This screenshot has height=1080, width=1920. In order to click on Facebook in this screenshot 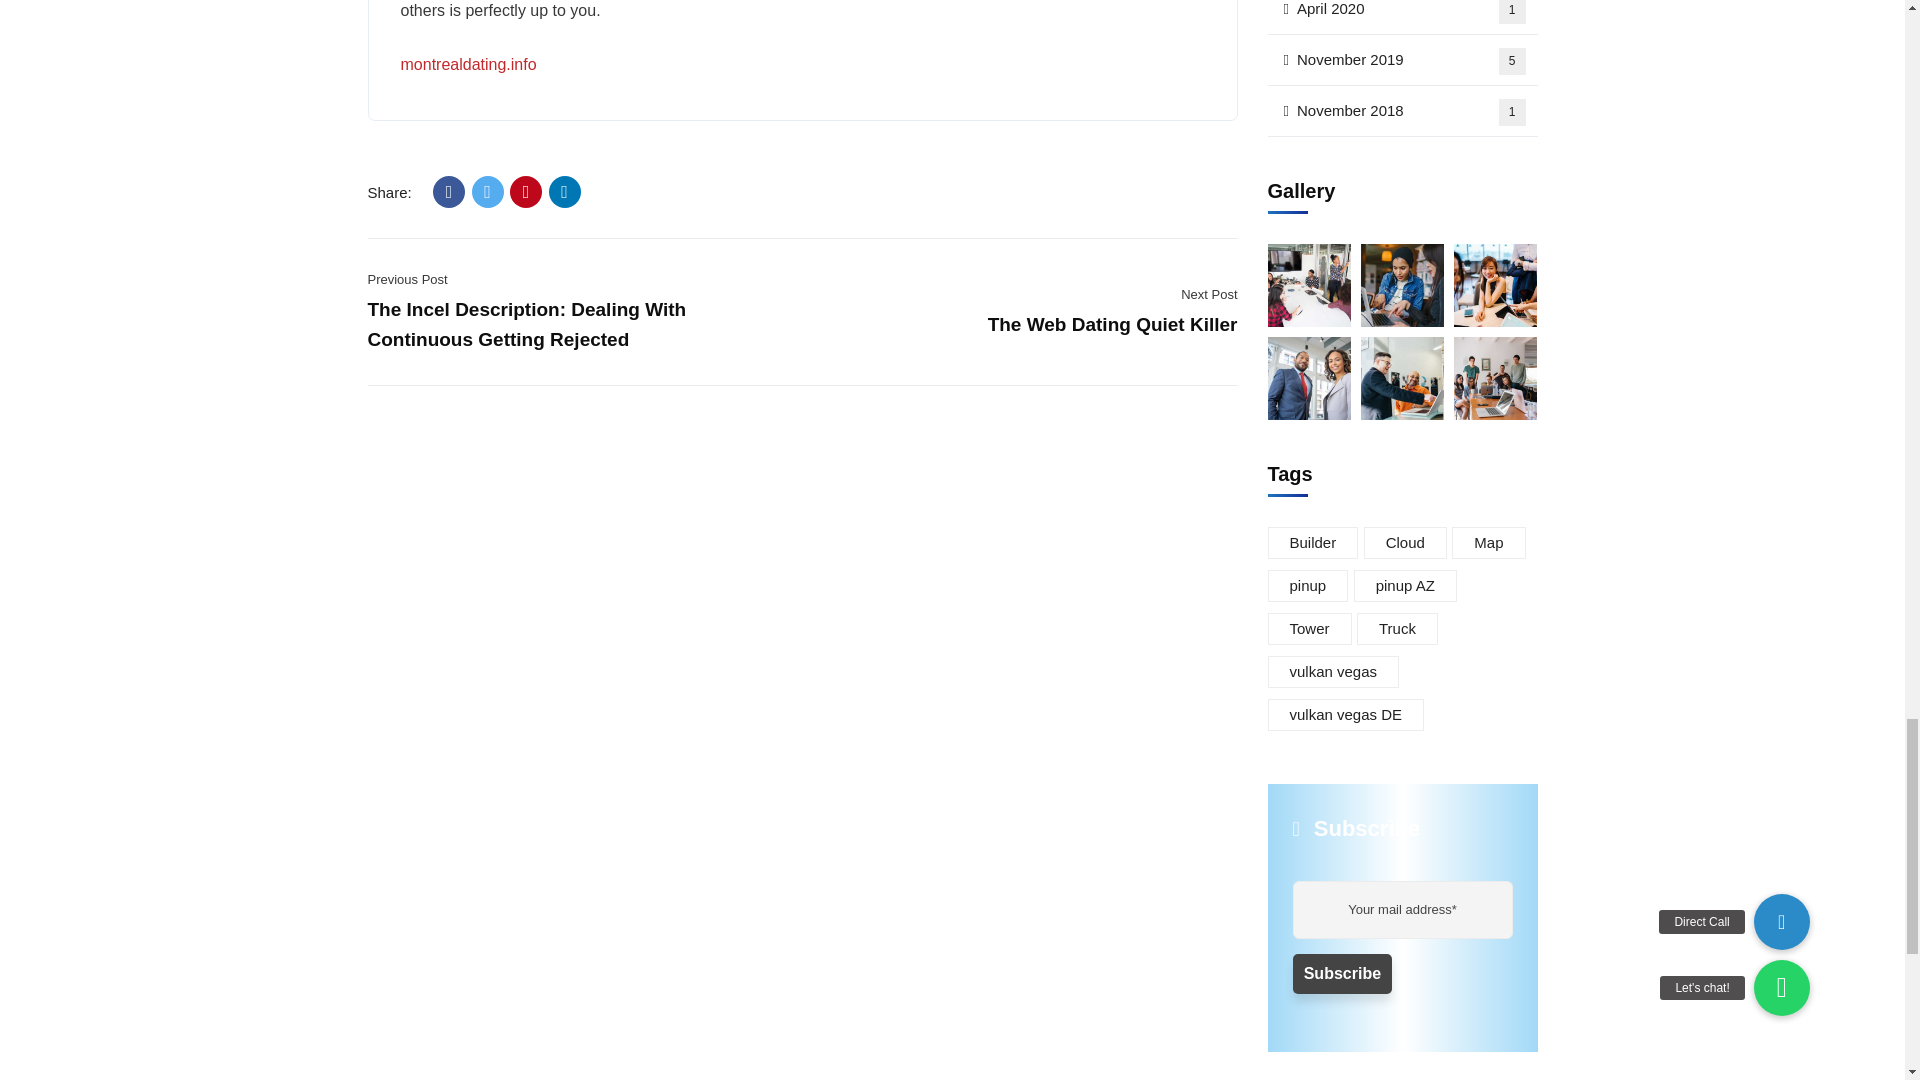, I will do `click(448, 192)`.